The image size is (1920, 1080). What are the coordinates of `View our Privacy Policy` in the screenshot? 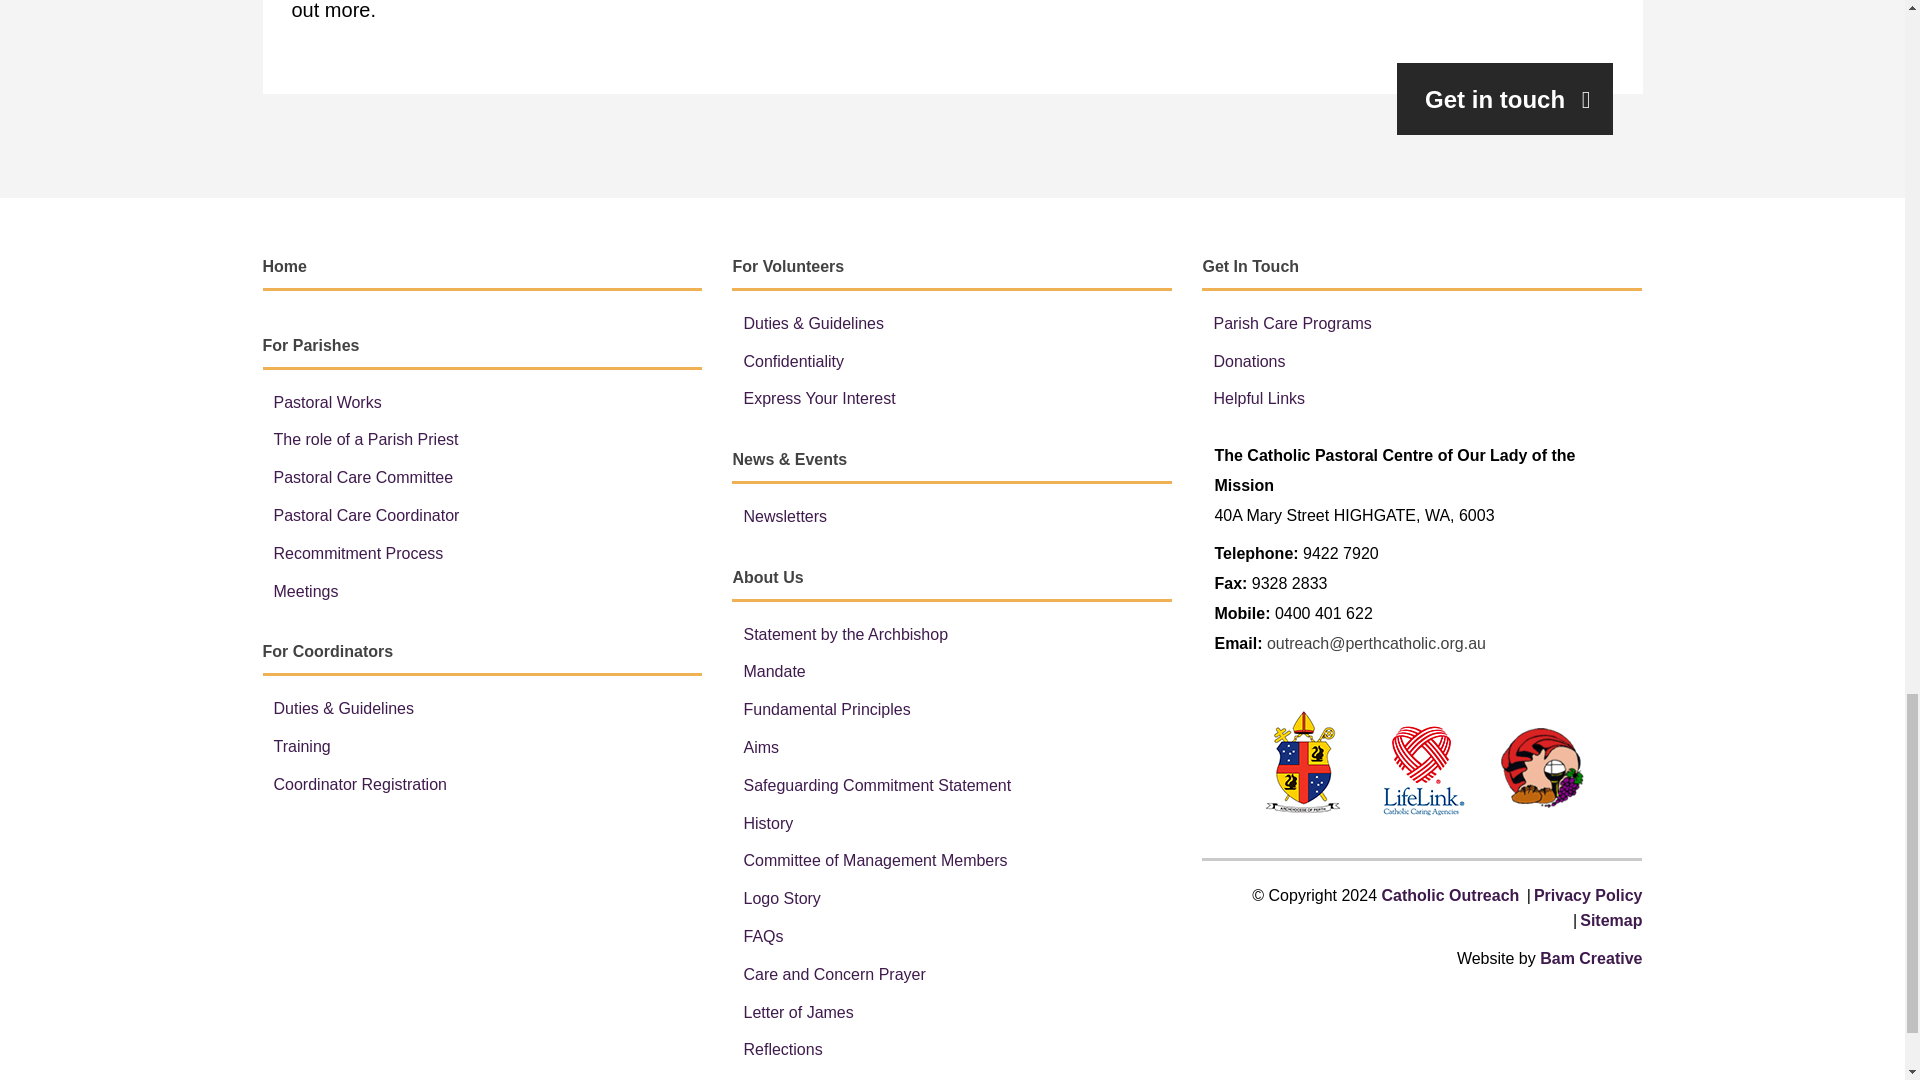 It's located at (1588, 894).